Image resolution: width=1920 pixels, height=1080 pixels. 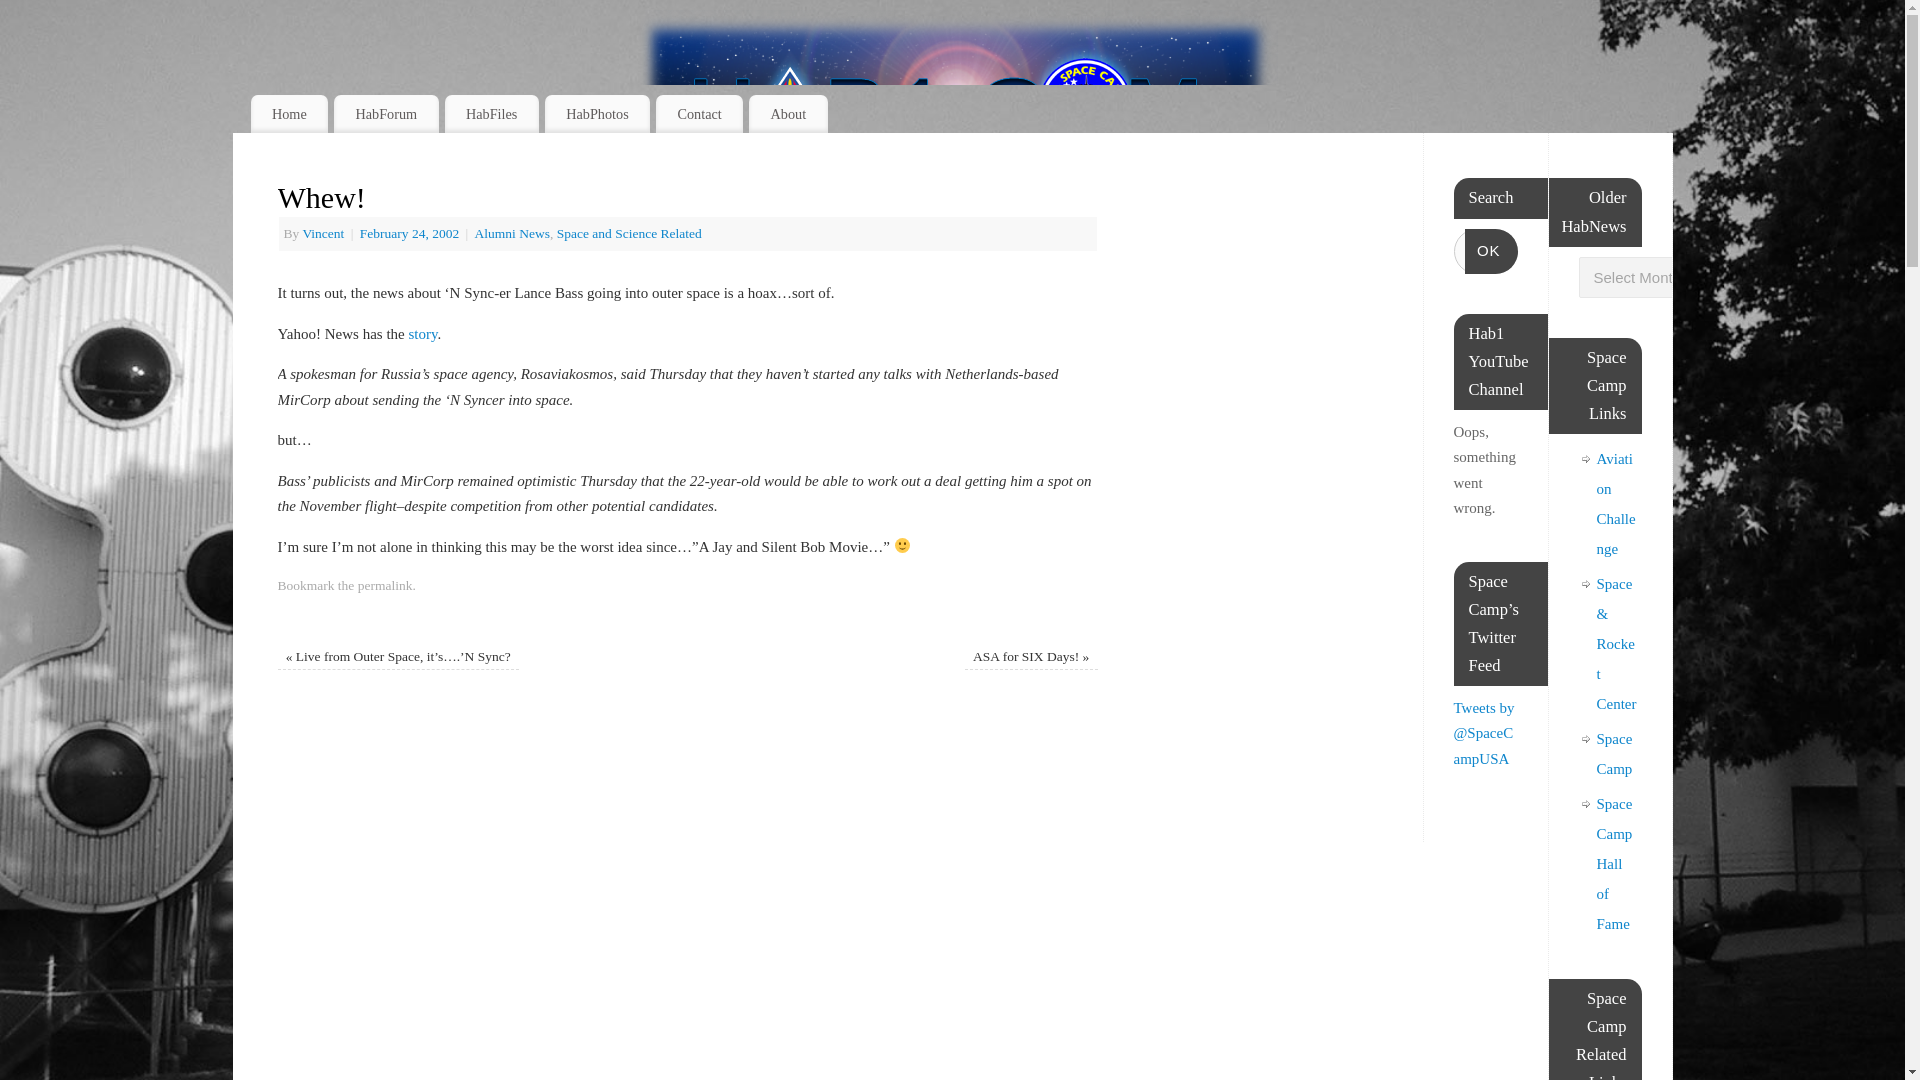 What do you see at coordinates (386, 114) in the screenshot?
I see `Go to the HabForum` at bounding box center [386, 114].